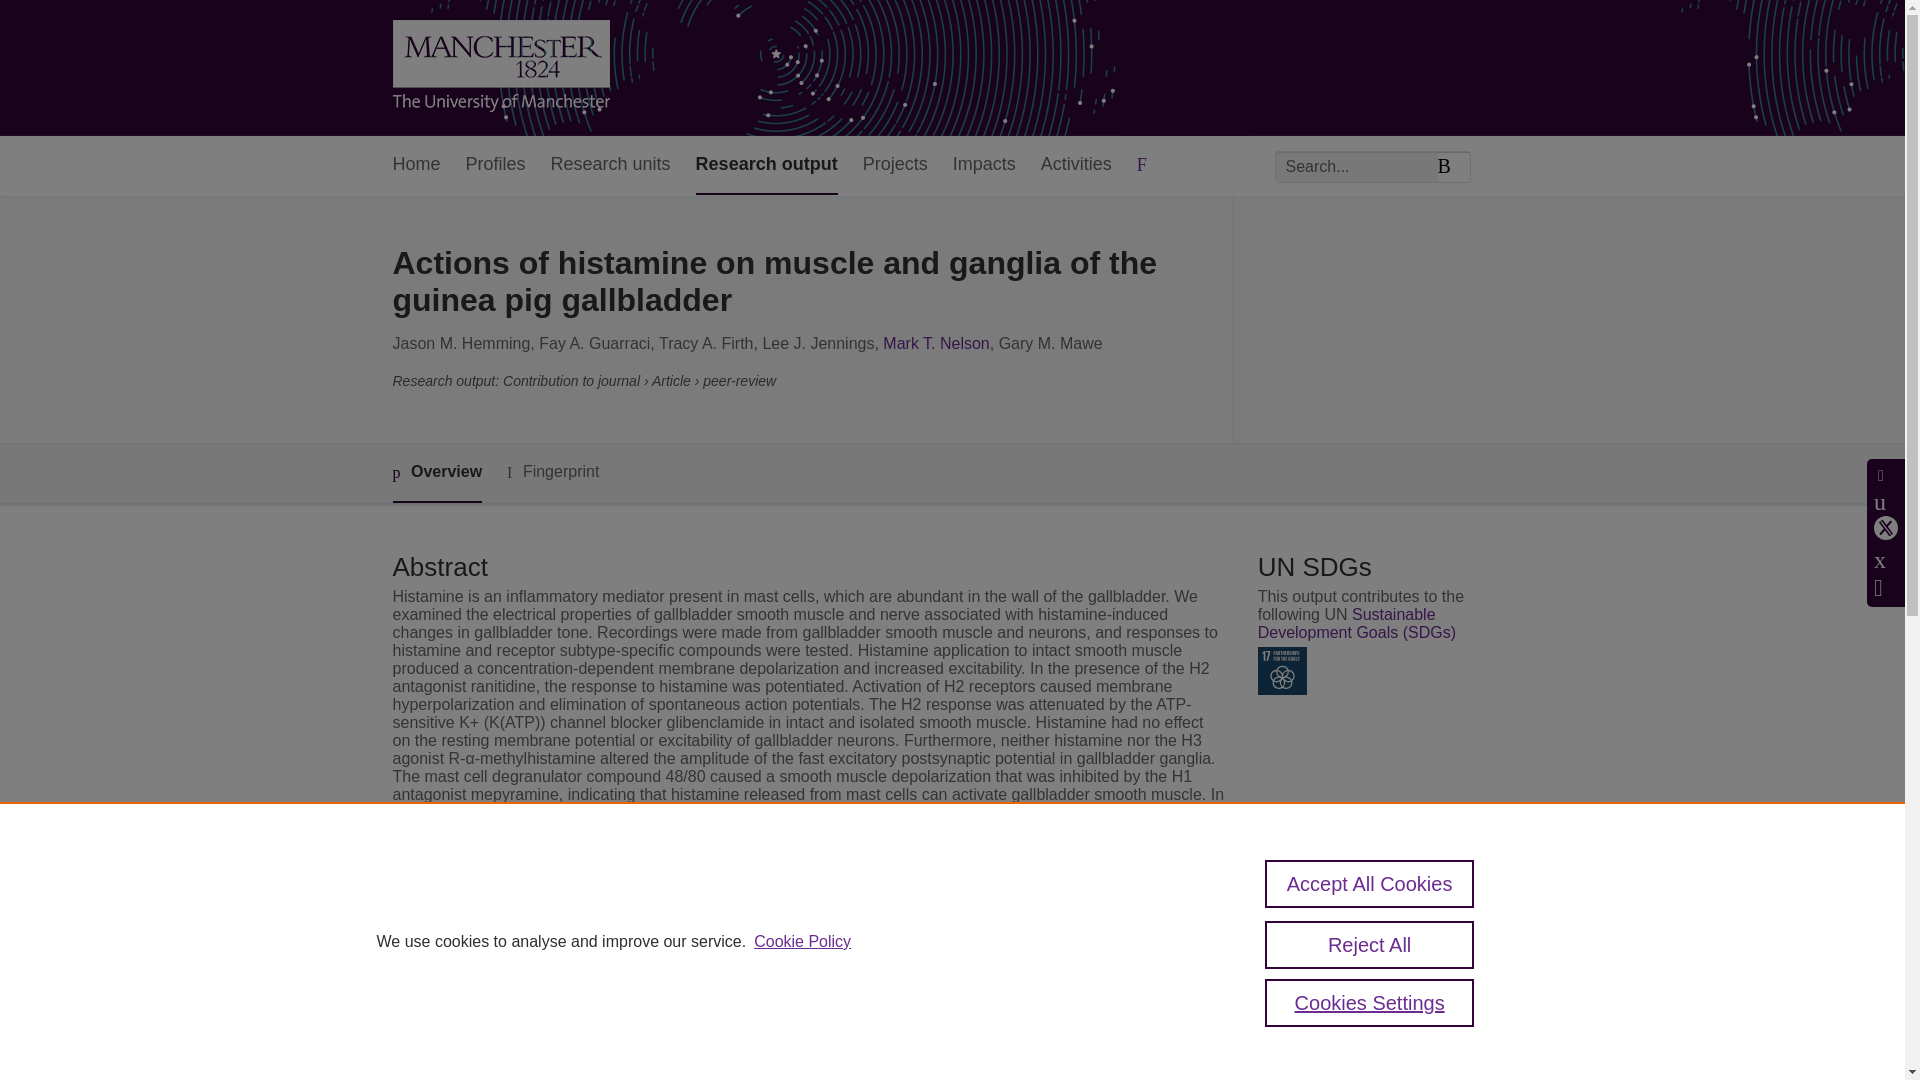 The width and height of the screenshot is (1920, 1080). What do you see at coordinates (552, 472) in the screenshot?
I see `Fingerprint` at bounding box center [552, 472].